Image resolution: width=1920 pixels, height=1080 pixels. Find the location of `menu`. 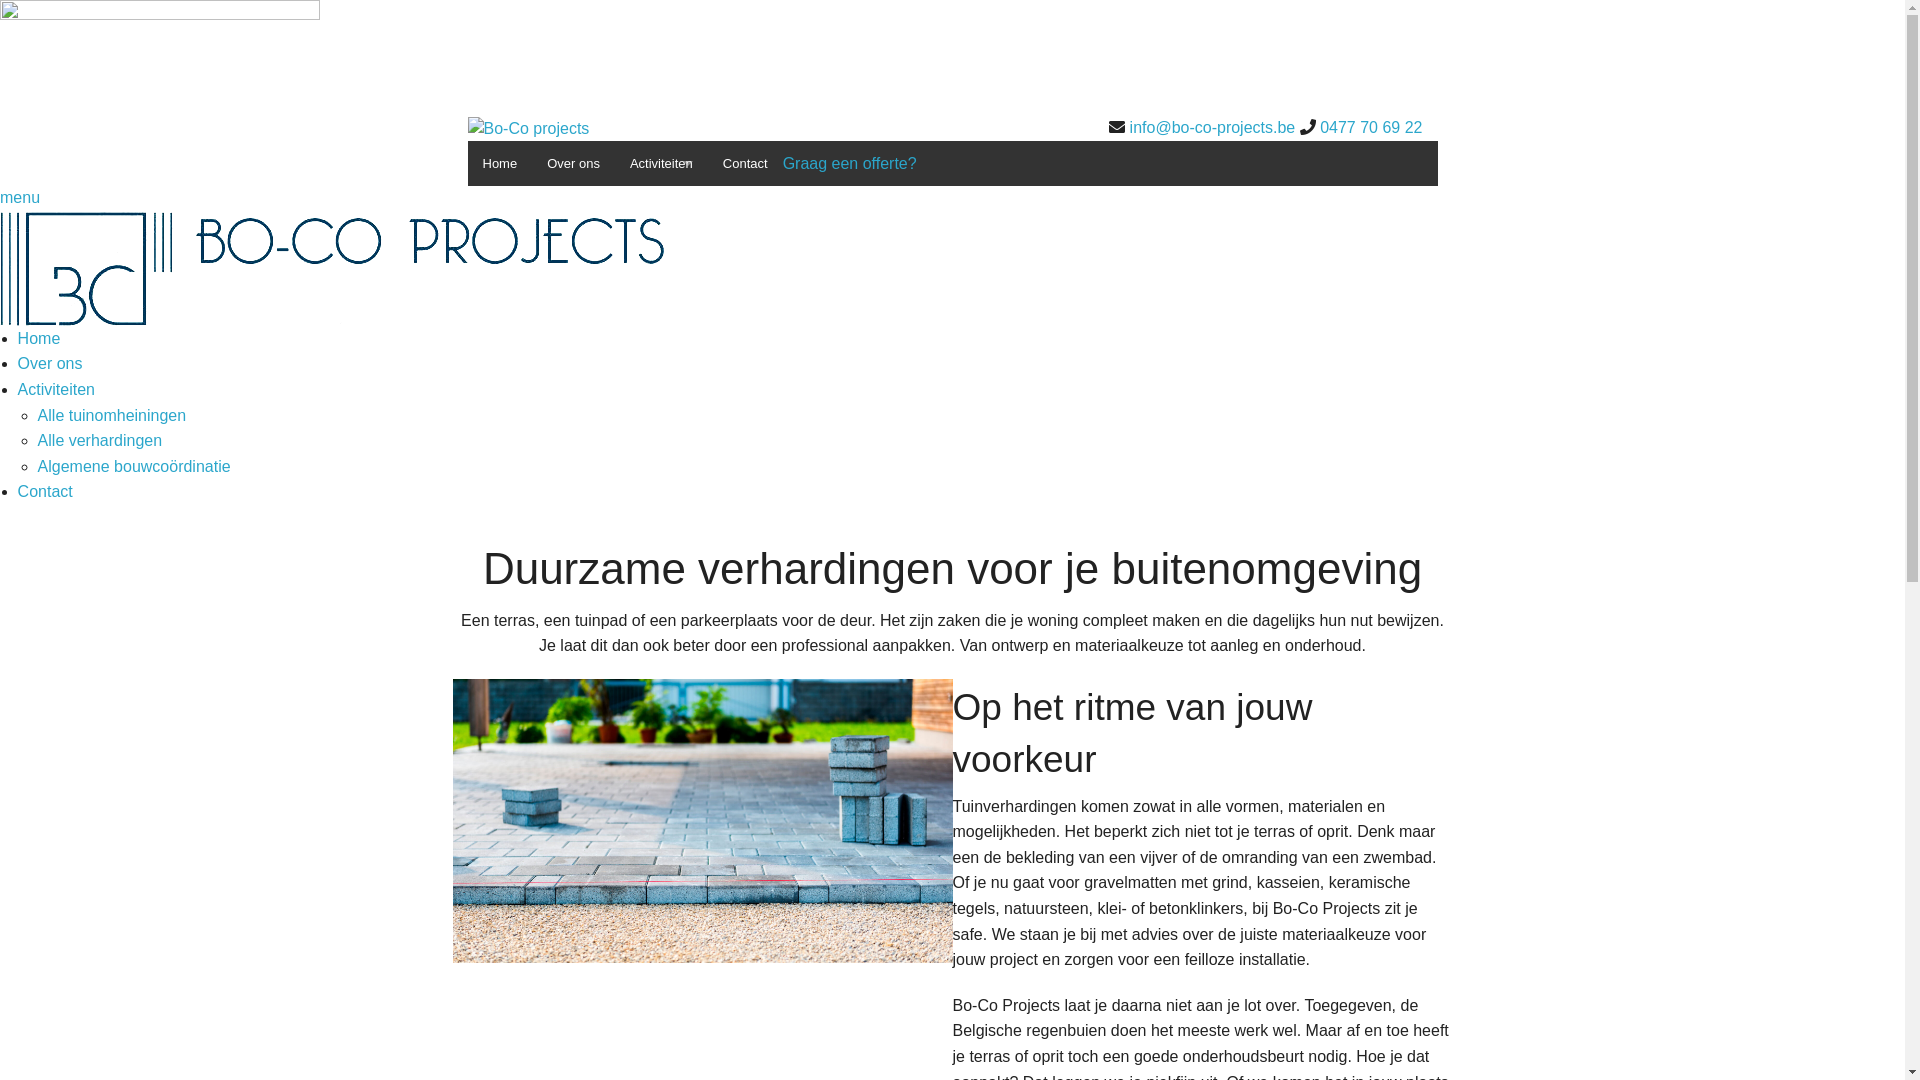

menu is located at coordinates (20, 198).